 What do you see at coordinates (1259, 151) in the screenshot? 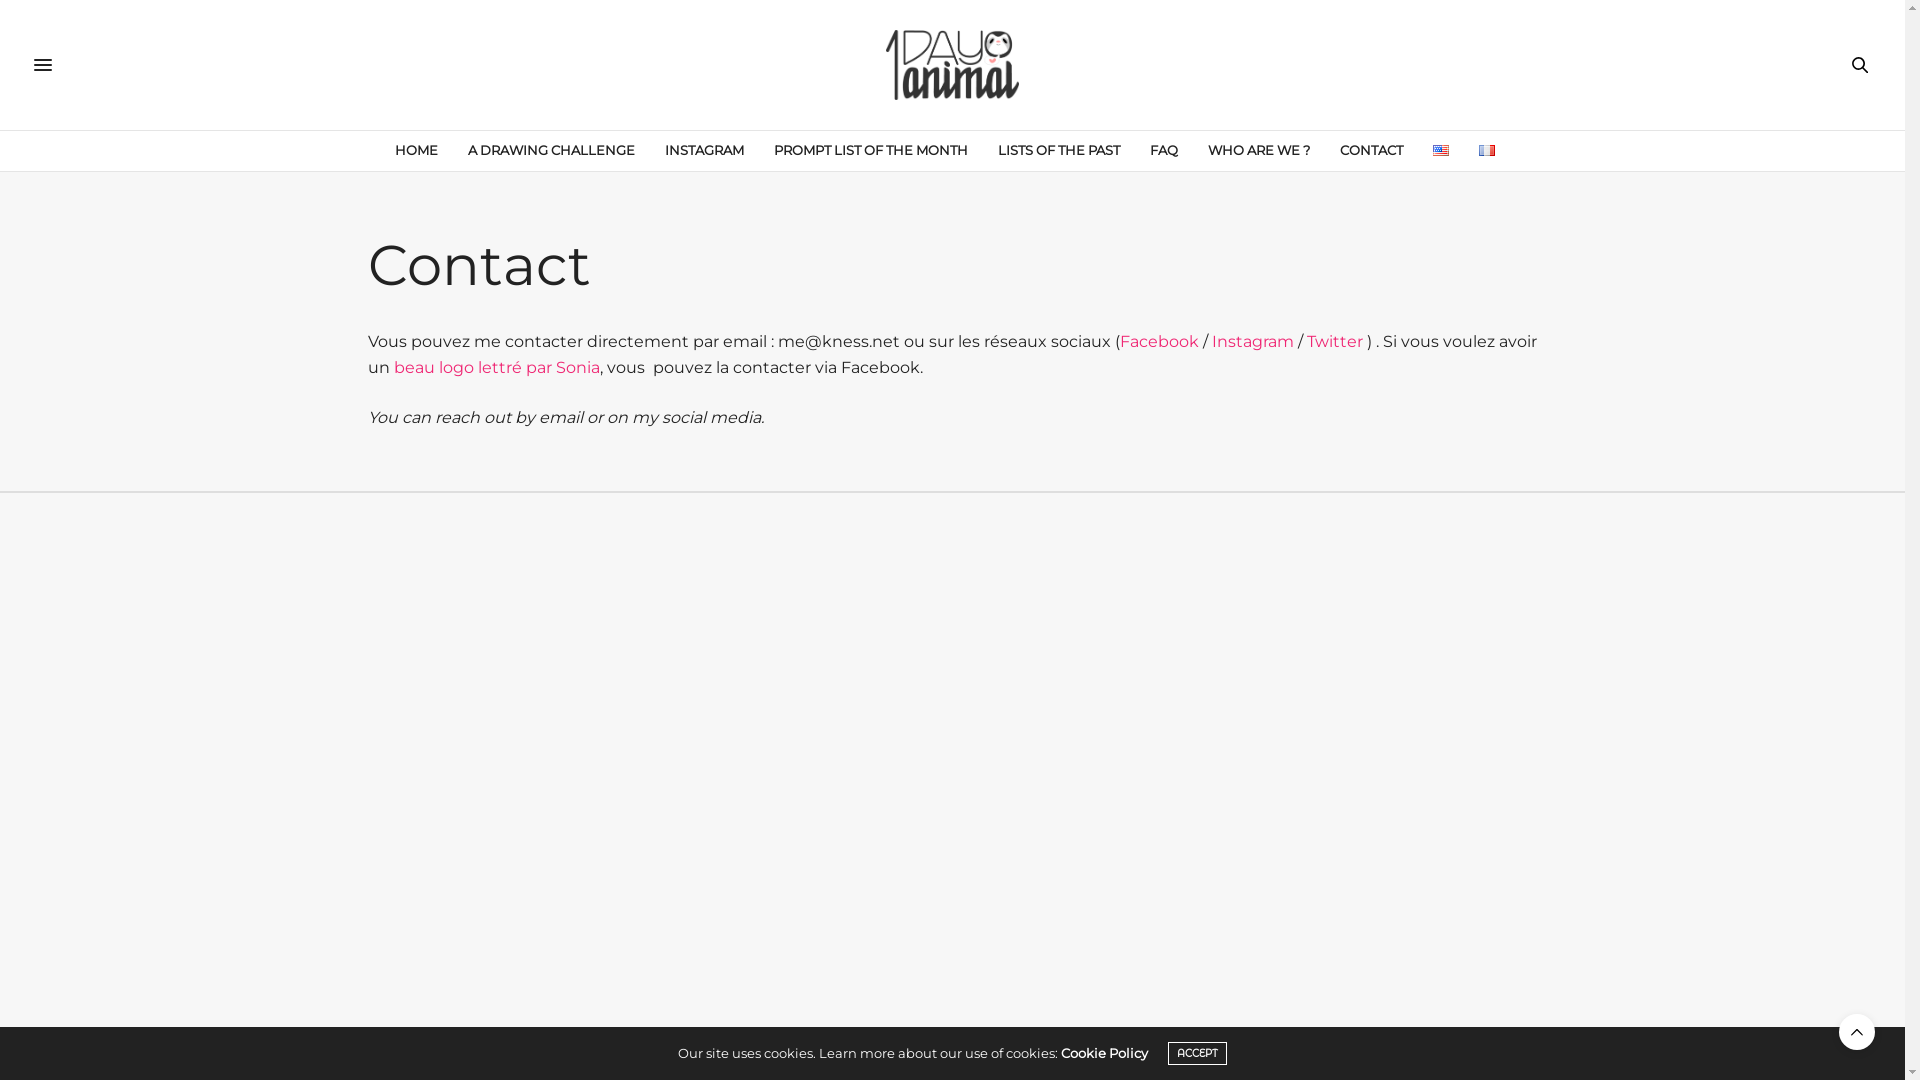
I see `WHO ARE WE ?` at bounding box center [1259, 151].